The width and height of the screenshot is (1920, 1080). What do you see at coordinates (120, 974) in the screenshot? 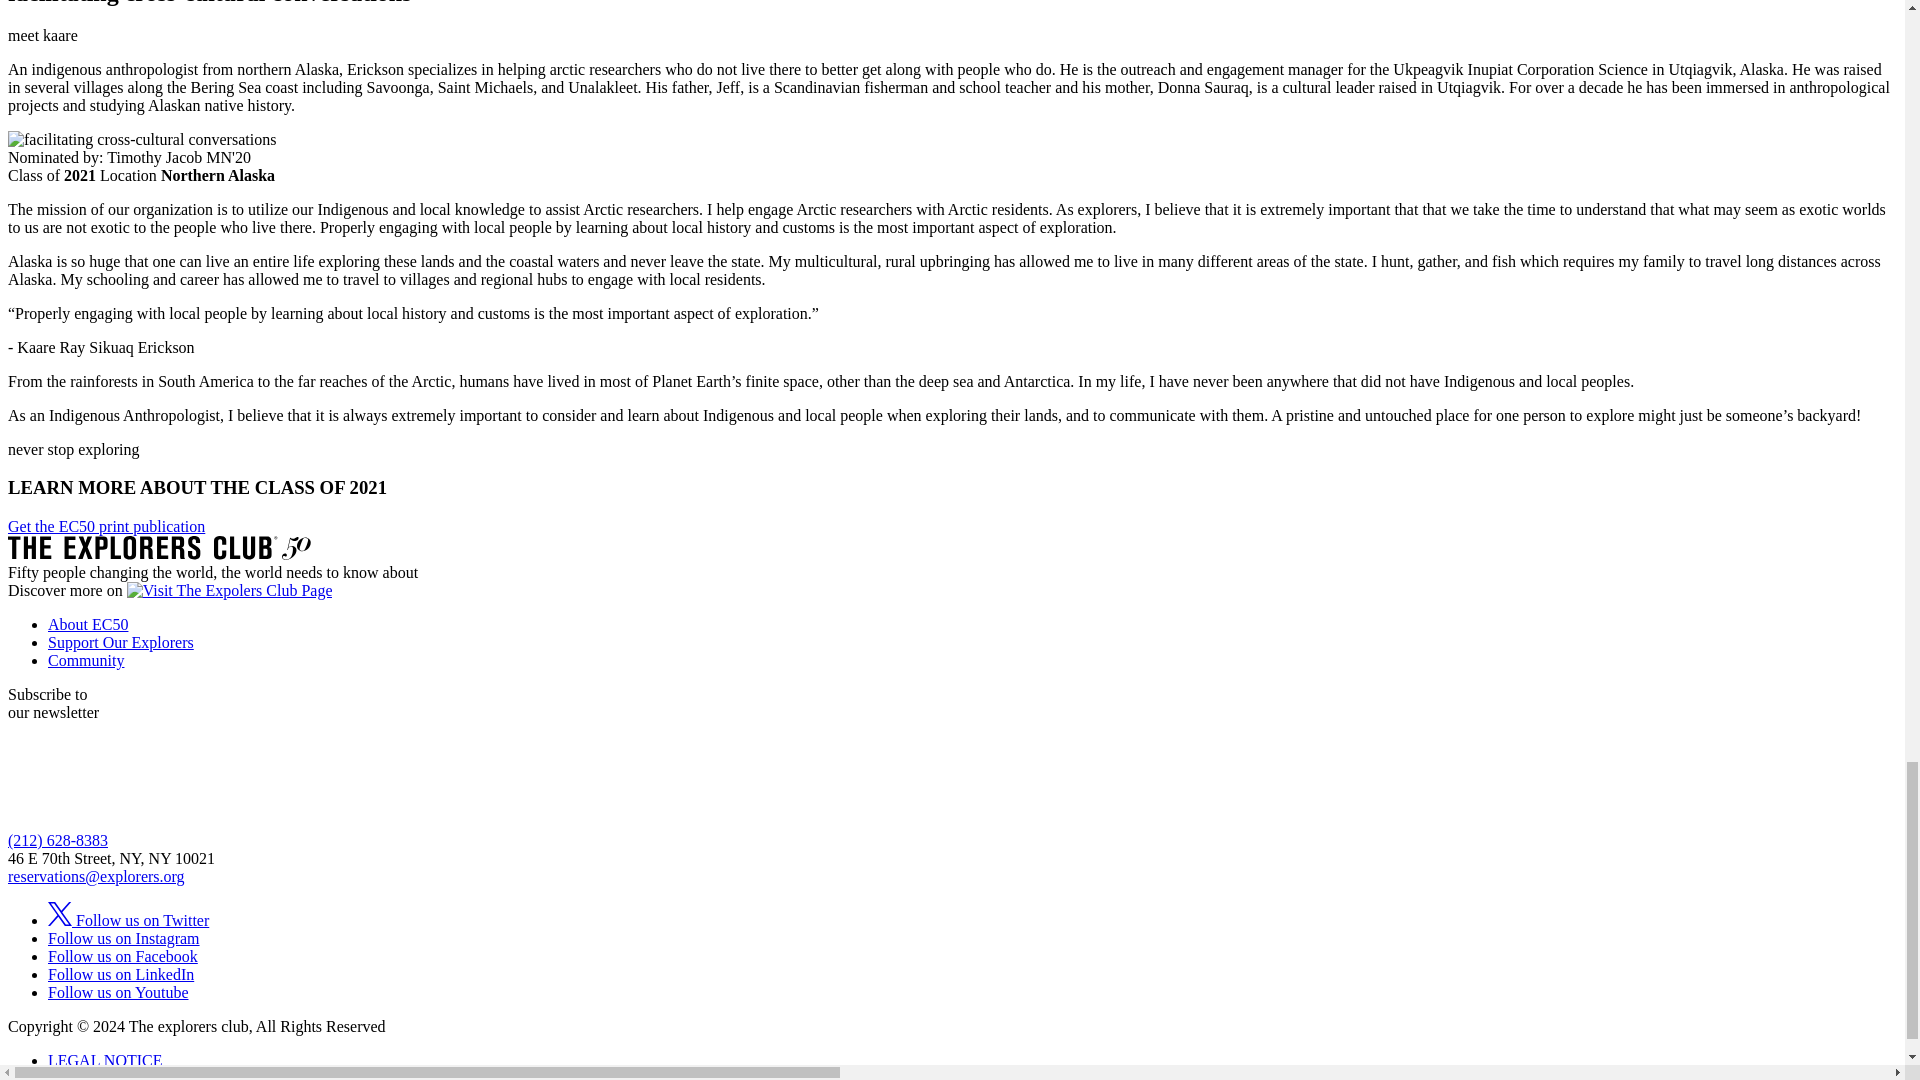
I see `Follow us on LinkedIn` at bounding box center [120, 974].